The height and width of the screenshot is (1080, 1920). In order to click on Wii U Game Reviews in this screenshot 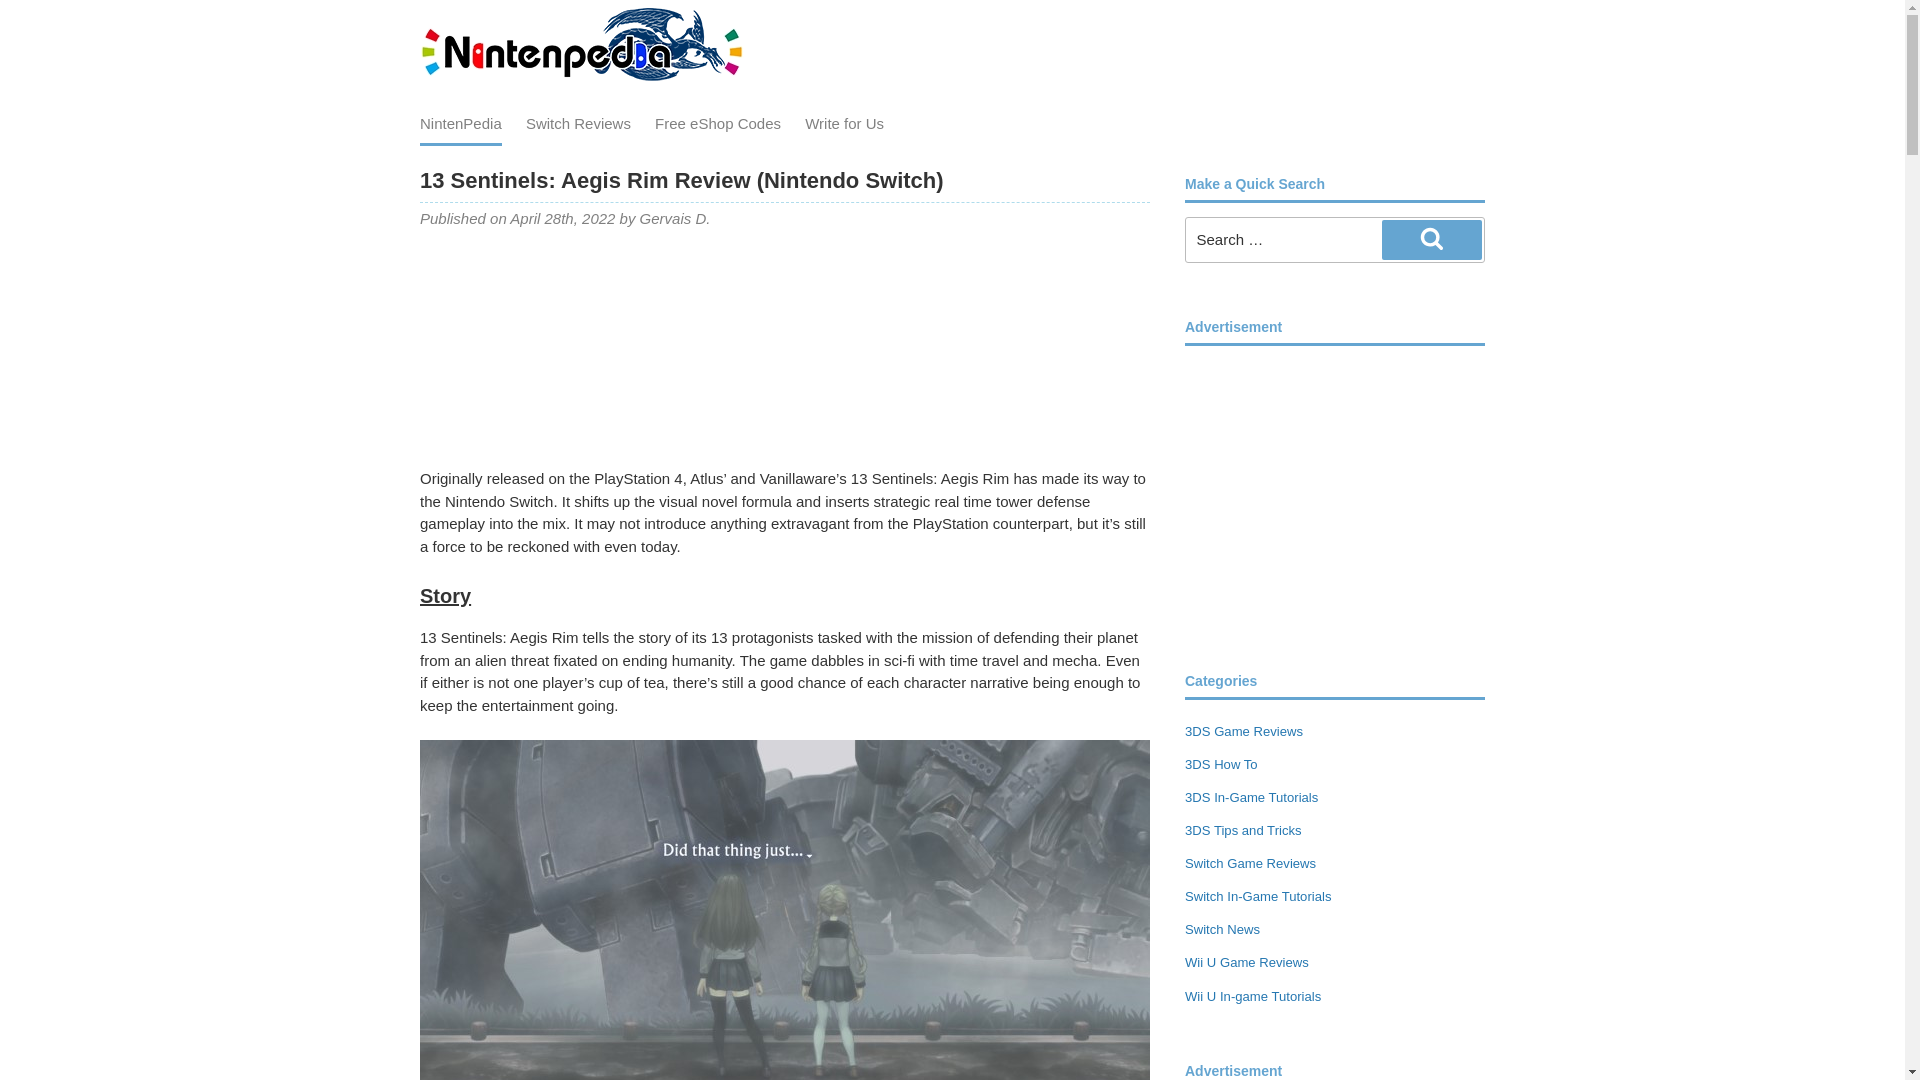, I will do `click(1246, 962)`.